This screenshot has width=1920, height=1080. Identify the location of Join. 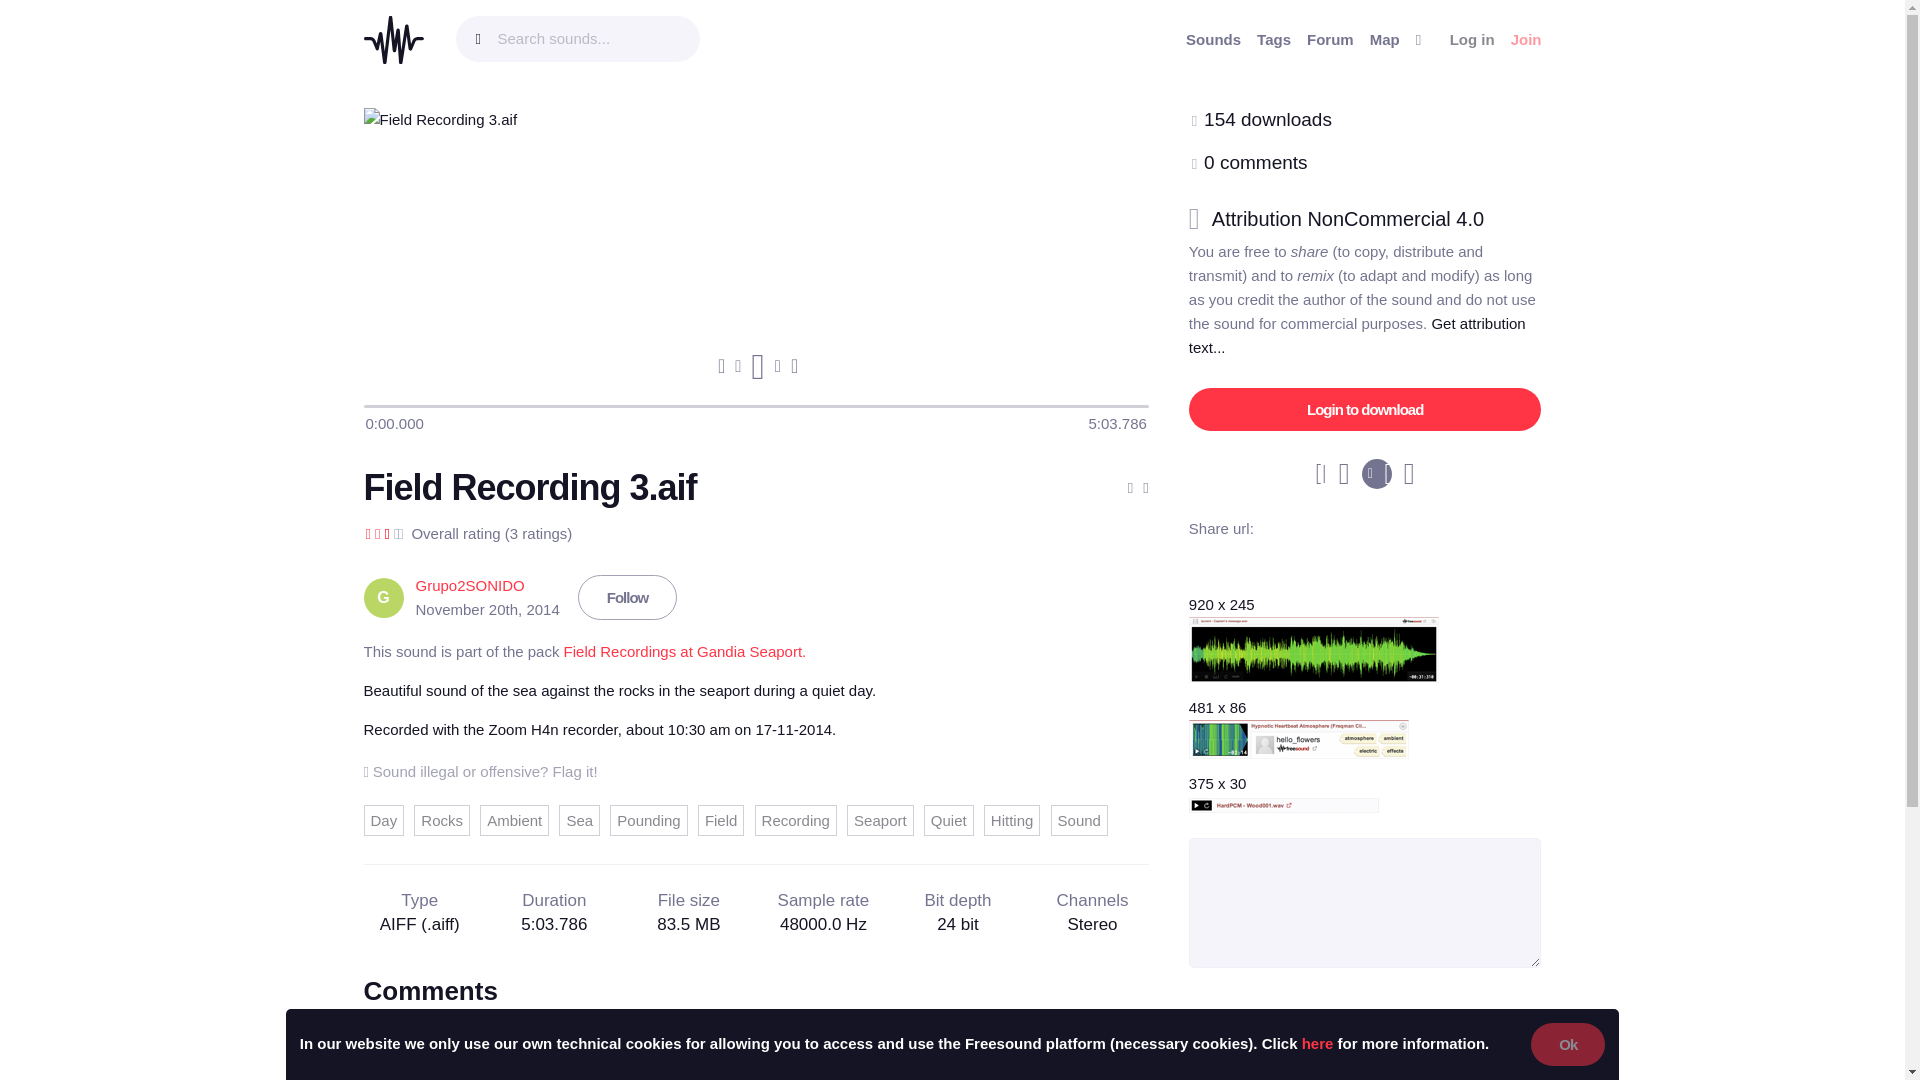
(1526, 39).